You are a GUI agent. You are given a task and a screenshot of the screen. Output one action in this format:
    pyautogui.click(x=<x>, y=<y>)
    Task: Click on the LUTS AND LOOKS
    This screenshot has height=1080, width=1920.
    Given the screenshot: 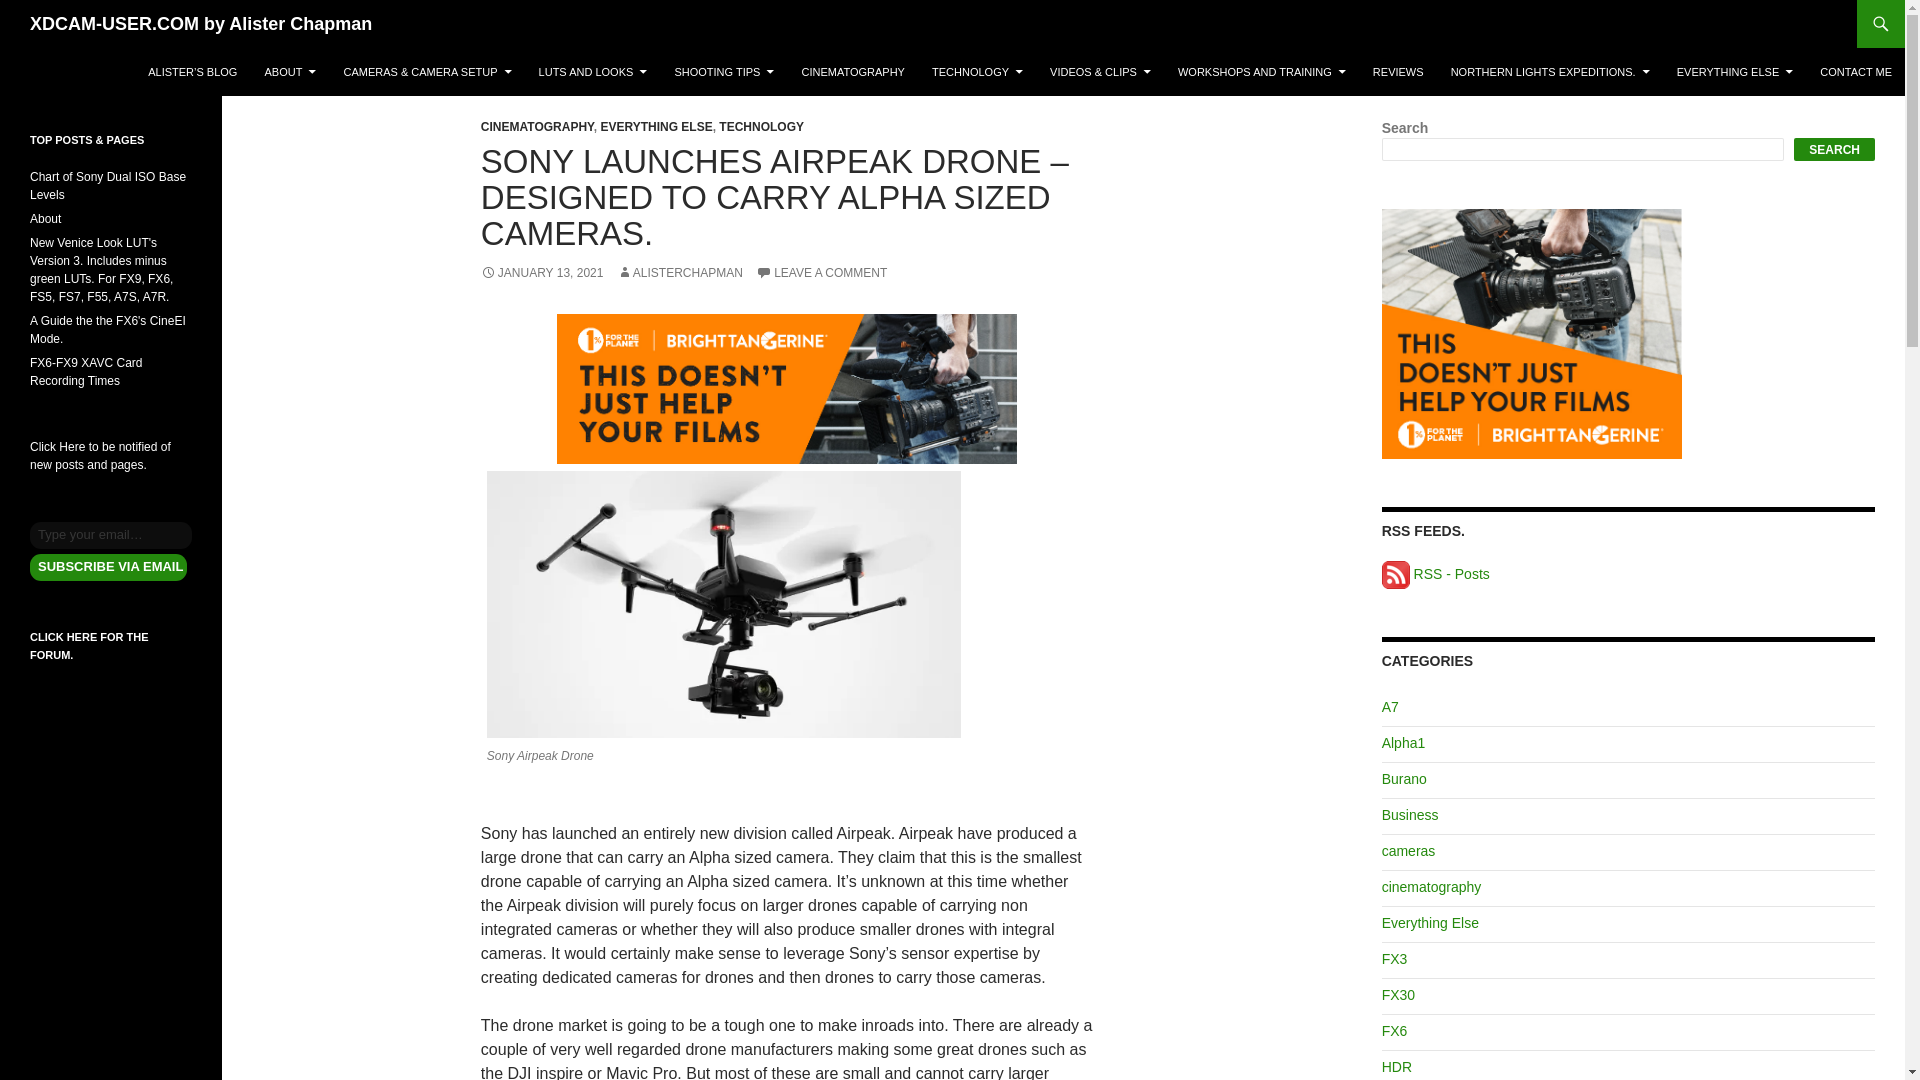 What is the action you would take?
    pyautogui.click(x=593, y=72)
    